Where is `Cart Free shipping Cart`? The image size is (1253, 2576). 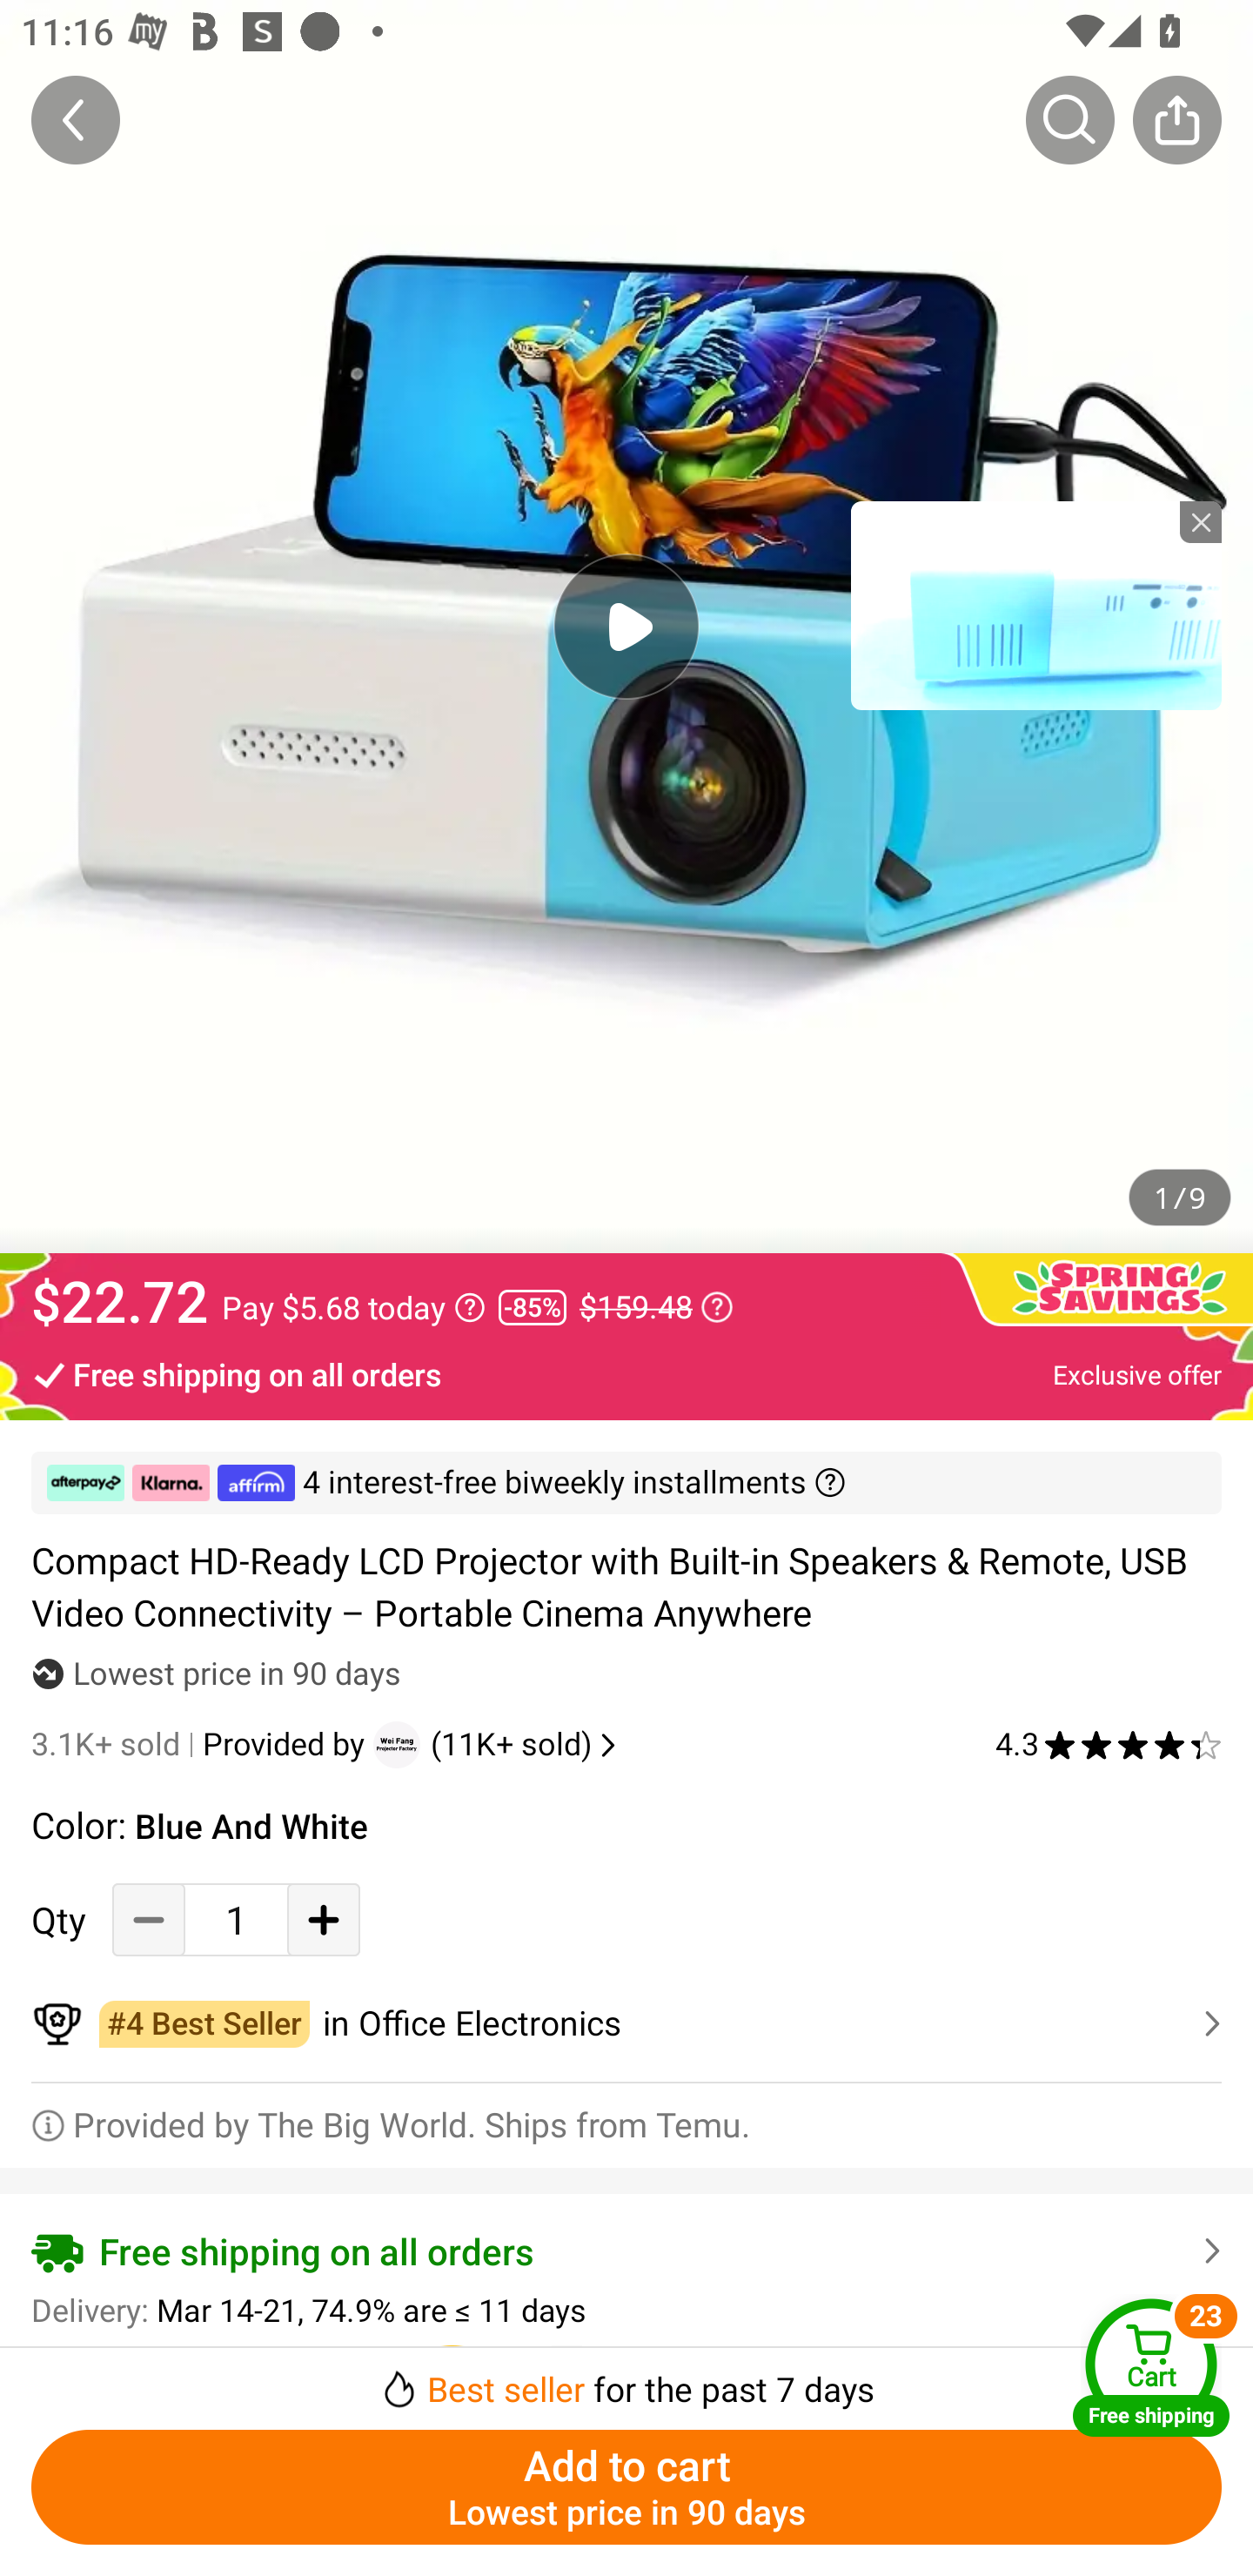
Cart Free shipping Cart is located at coordinates (1151, 2367).